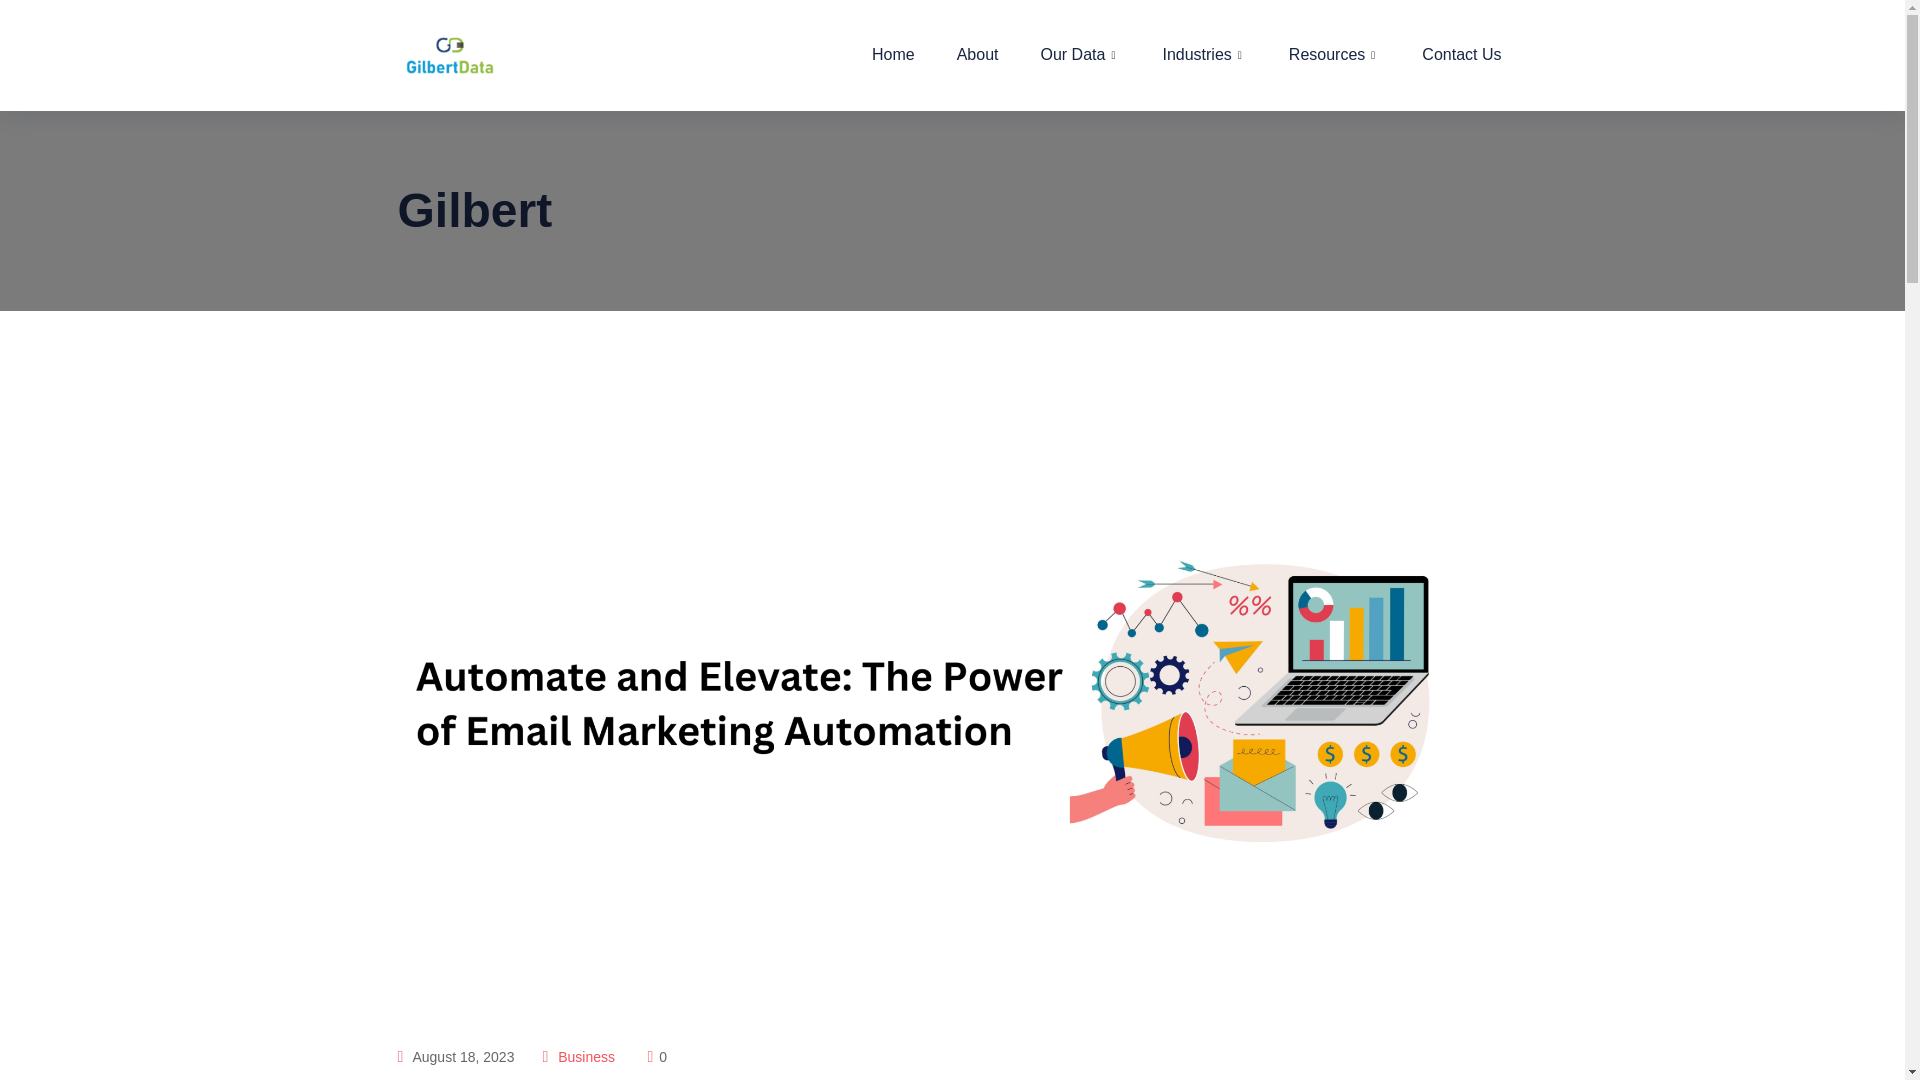 The width and height of the screenshot is (1920, 1080). I want to click on About, so click(978, 55).